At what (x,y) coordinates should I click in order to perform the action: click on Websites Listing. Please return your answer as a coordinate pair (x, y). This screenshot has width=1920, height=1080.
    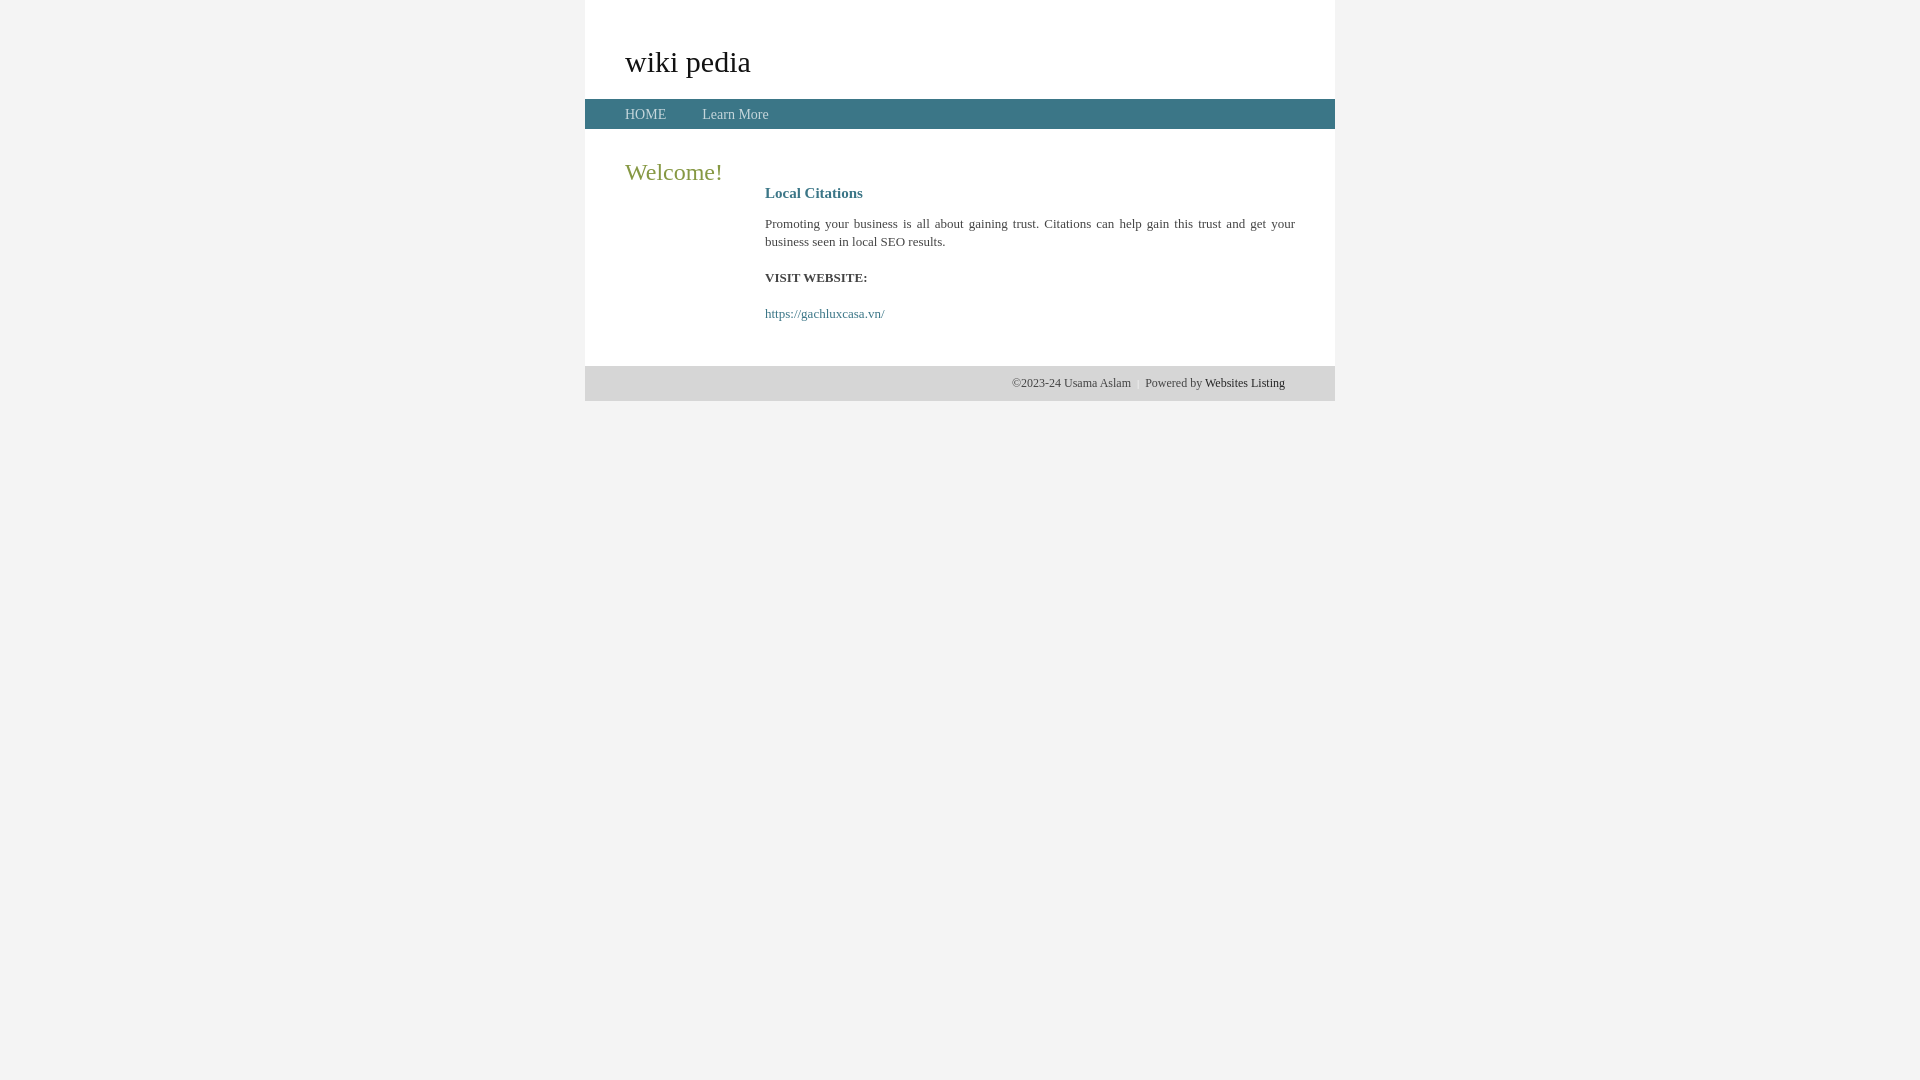
    Looking at the image, I should click on (1245, 383).